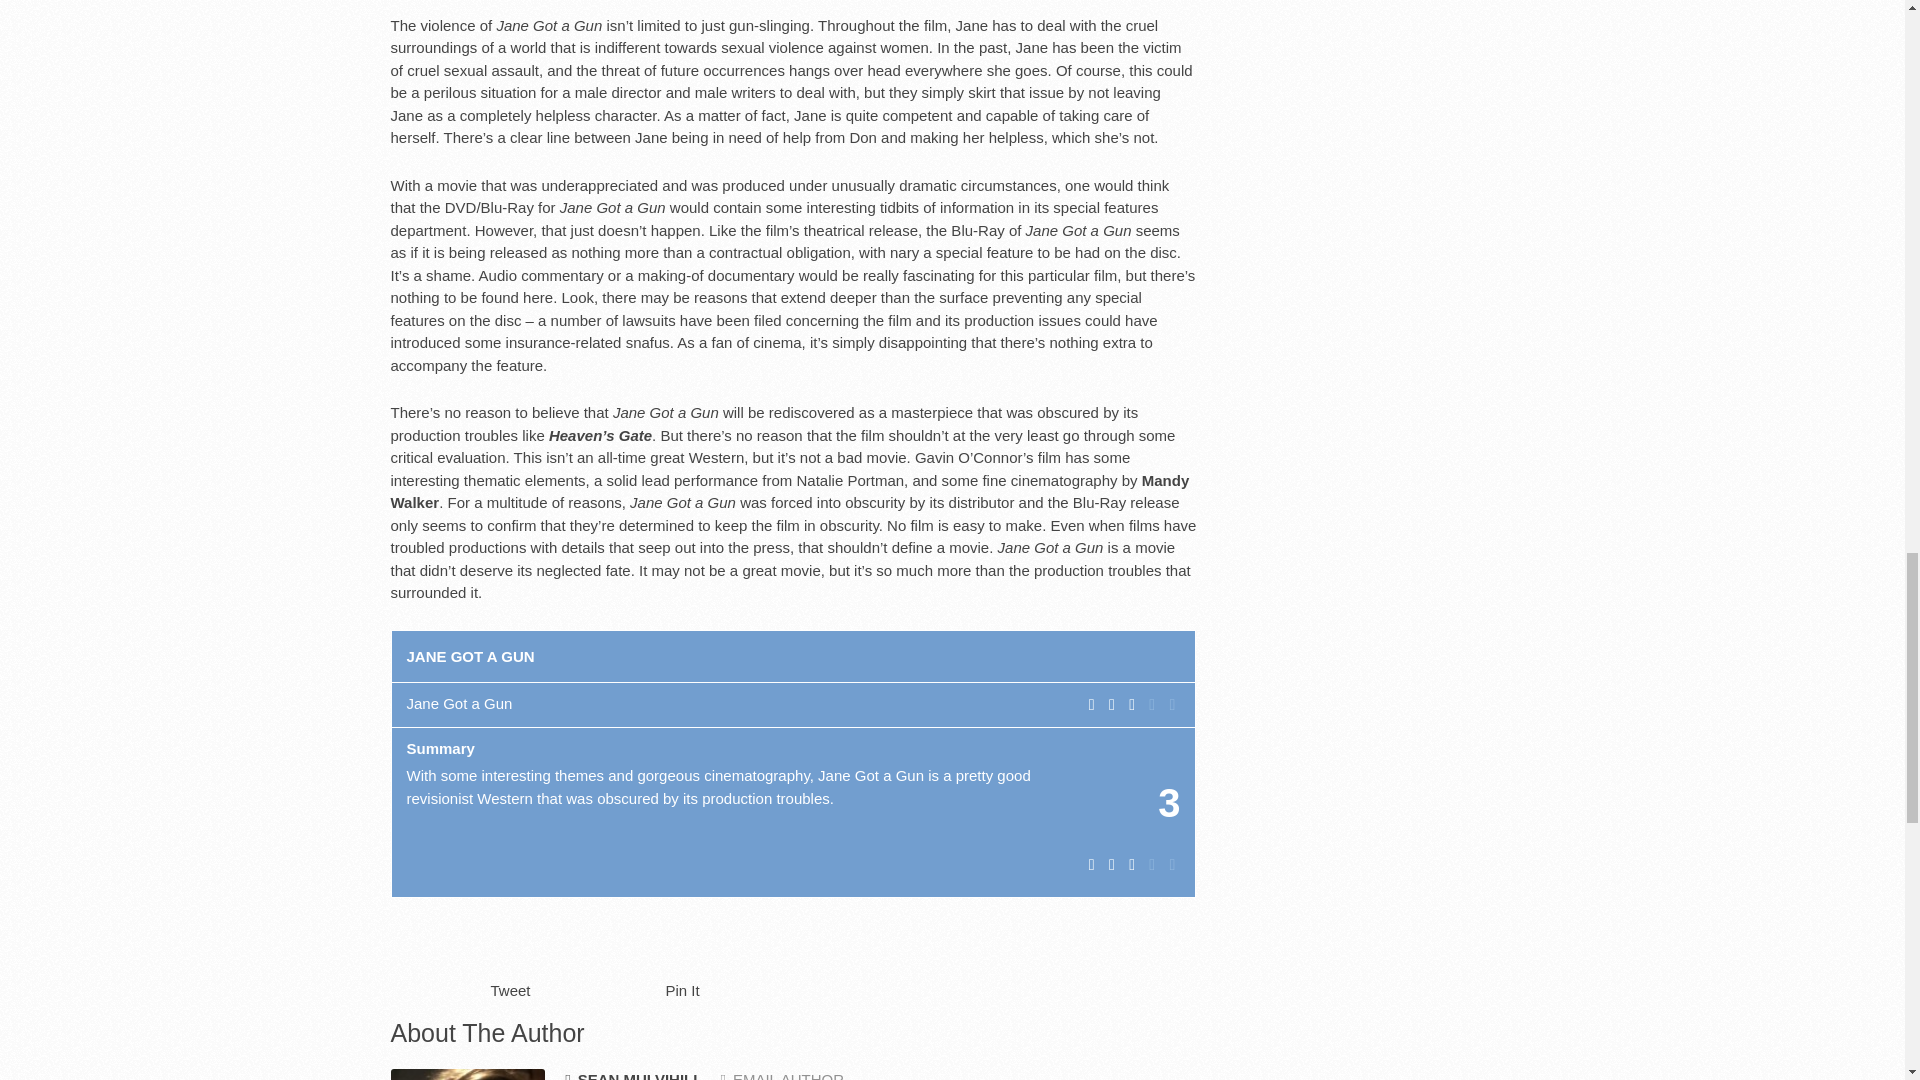  What do you see at coordinates (633, 1074) in the screenshot?
I see `SEAN MULVIHILL` at bounding box center [633, 1074].